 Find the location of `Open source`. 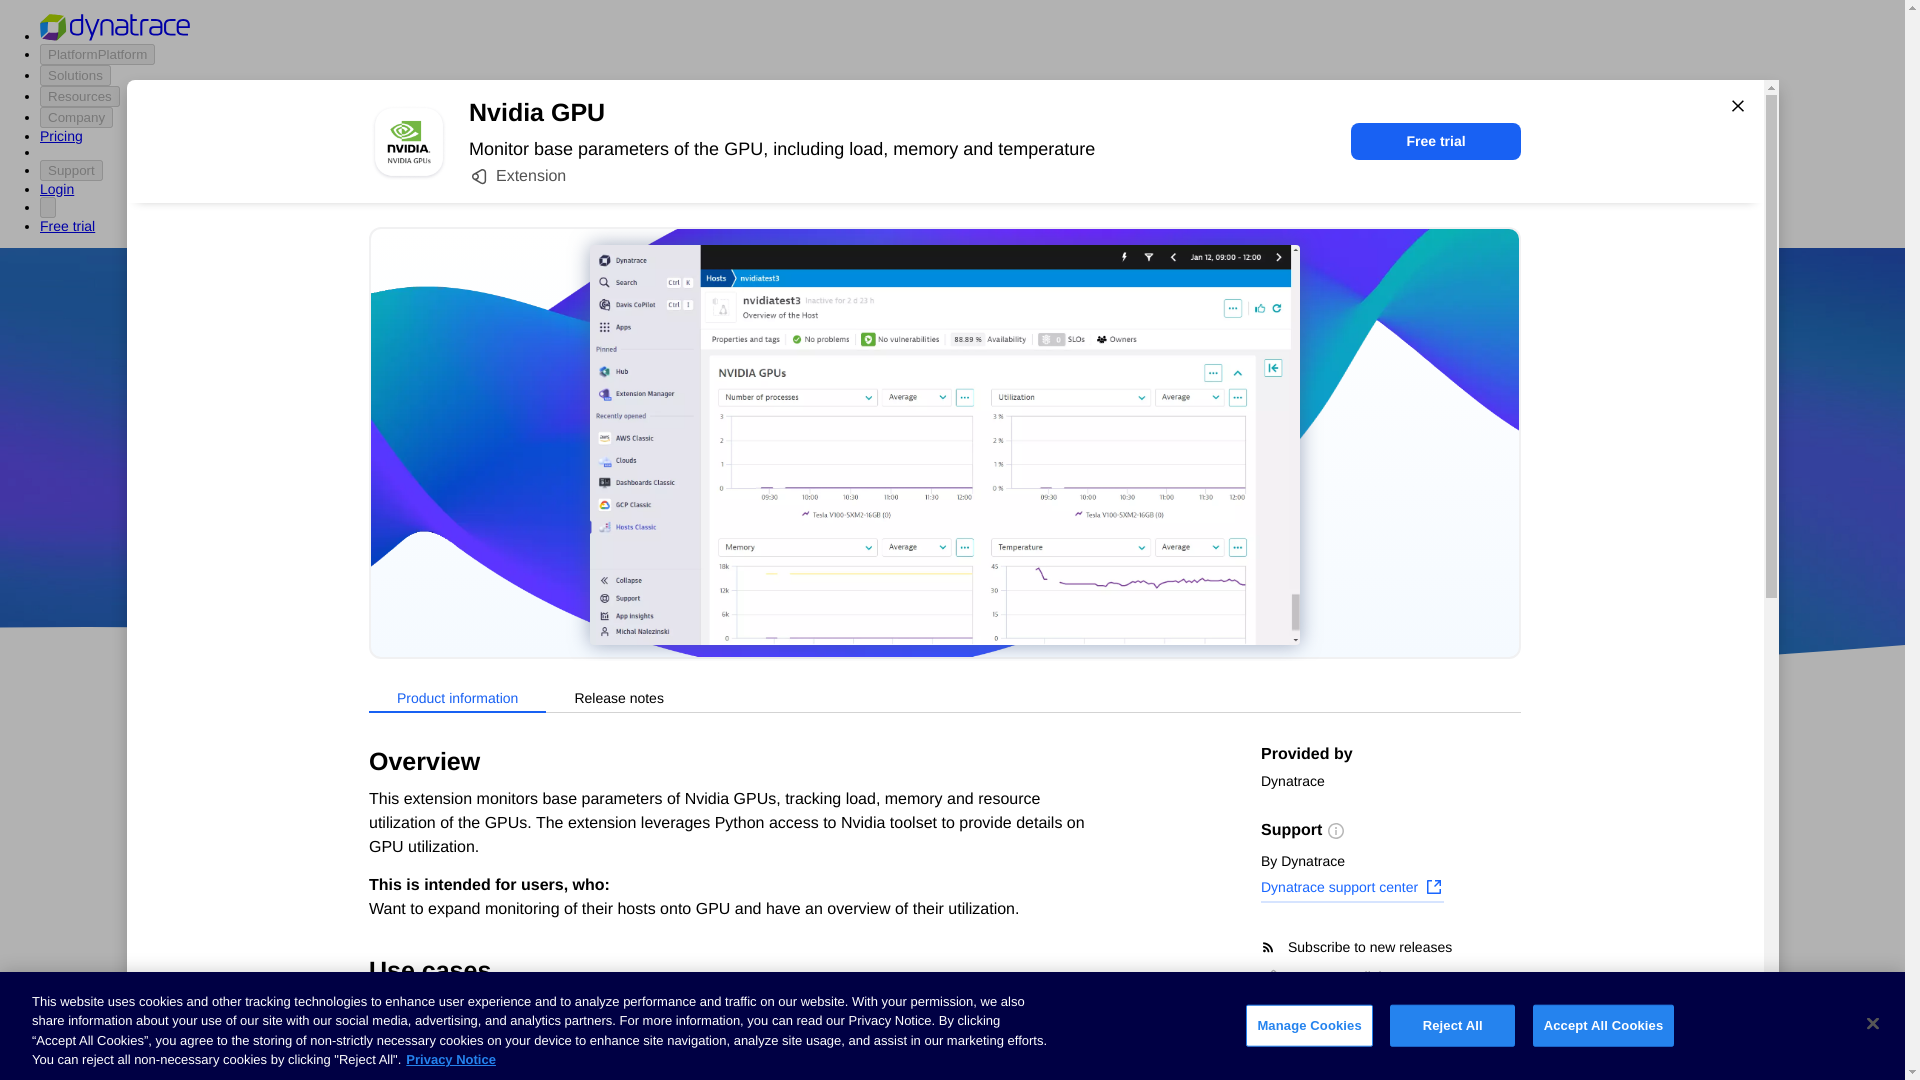

Open source is located at coordinates (1191, 552).